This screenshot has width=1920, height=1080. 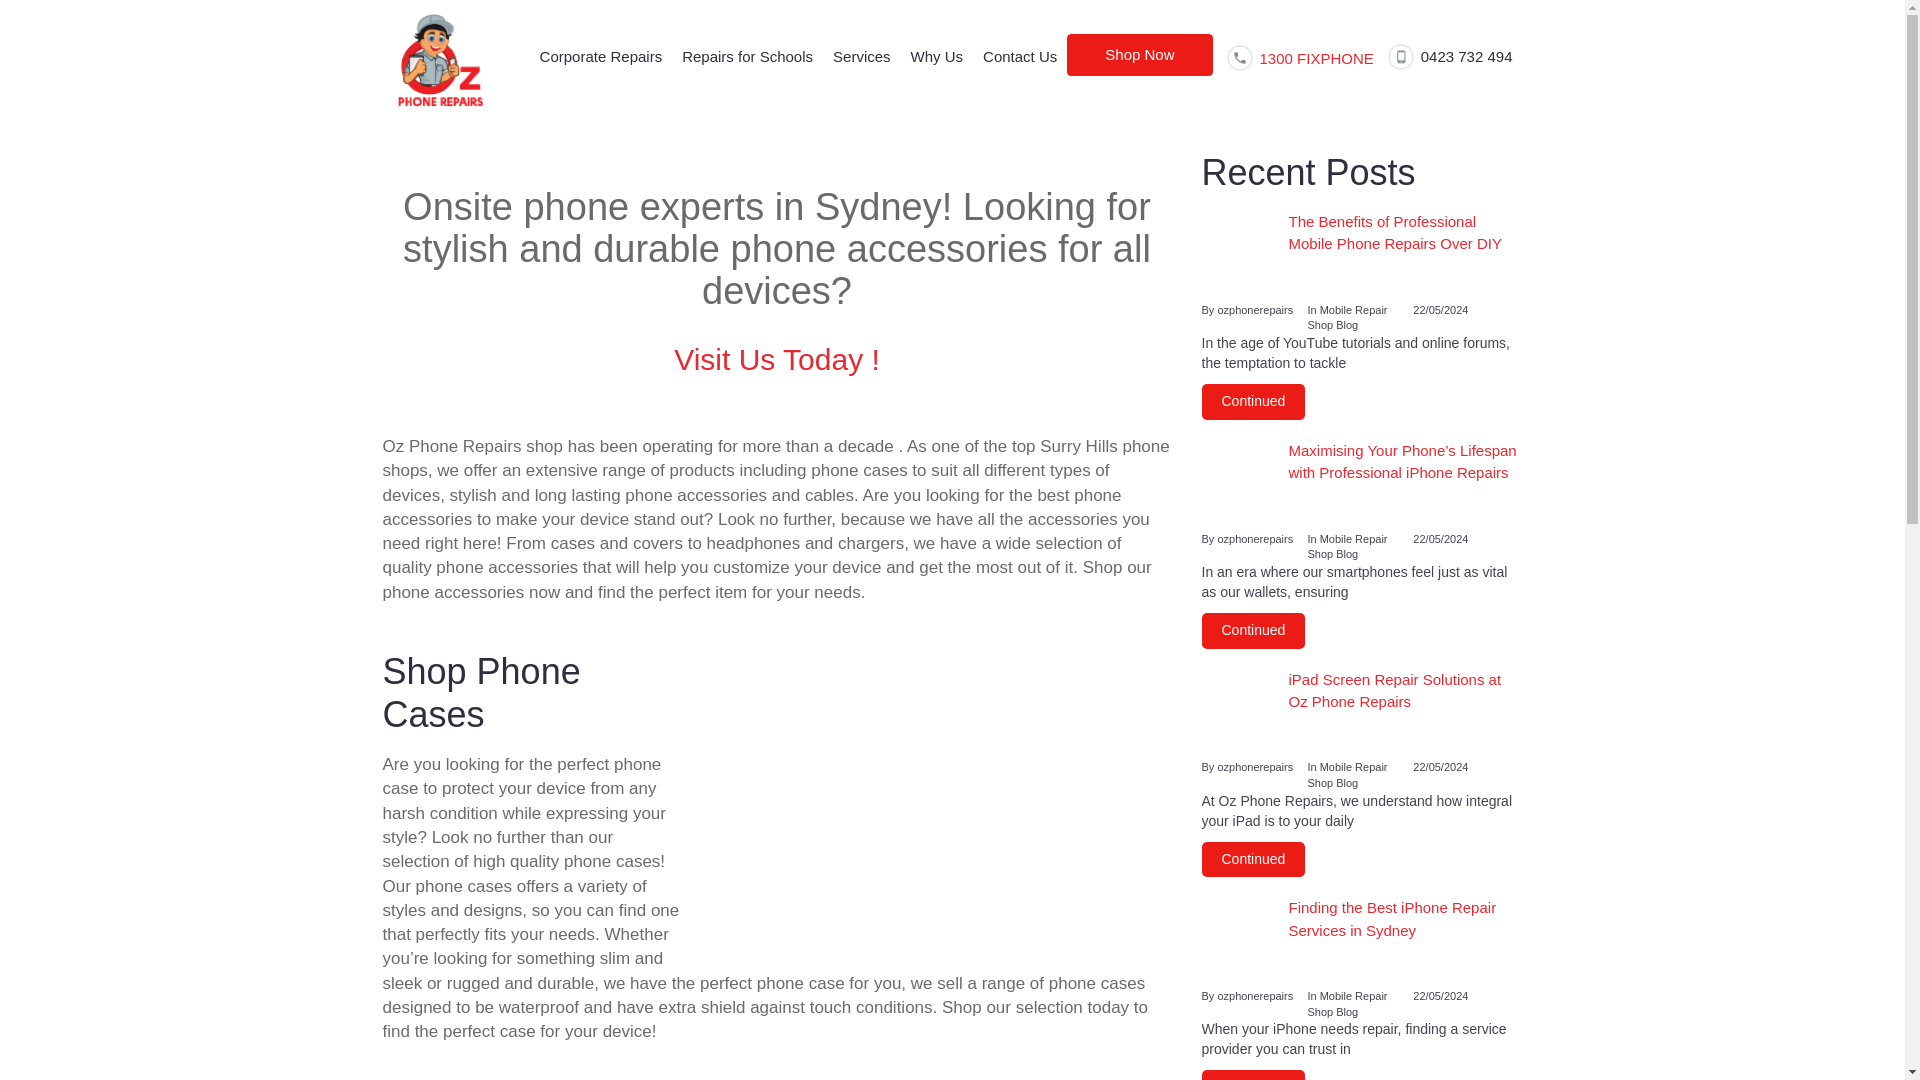 What do you see at coordinates (440, 60) in the screenshot?
I see `Oz Phone Repairs` at bounding box center [440, 60].